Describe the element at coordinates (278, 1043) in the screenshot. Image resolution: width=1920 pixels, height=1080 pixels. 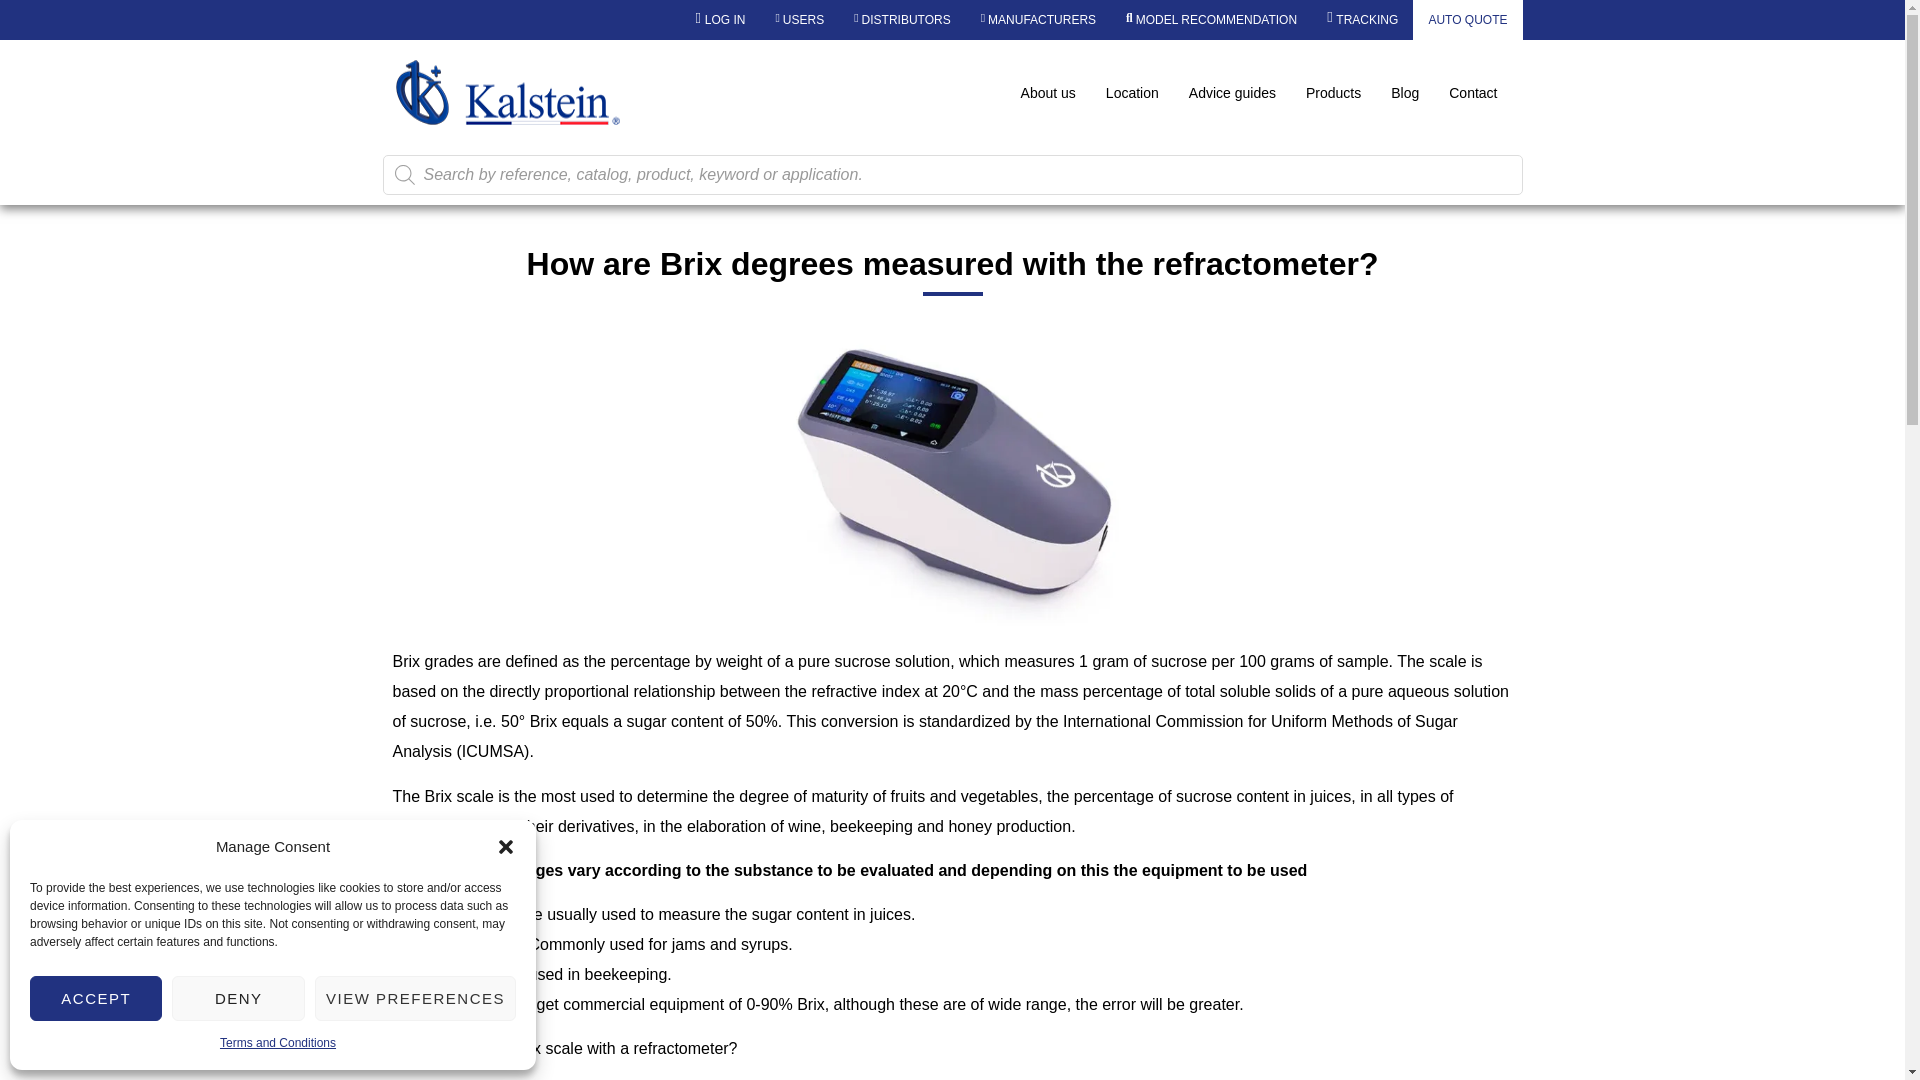
I see `Terms and Conditions` at that location.